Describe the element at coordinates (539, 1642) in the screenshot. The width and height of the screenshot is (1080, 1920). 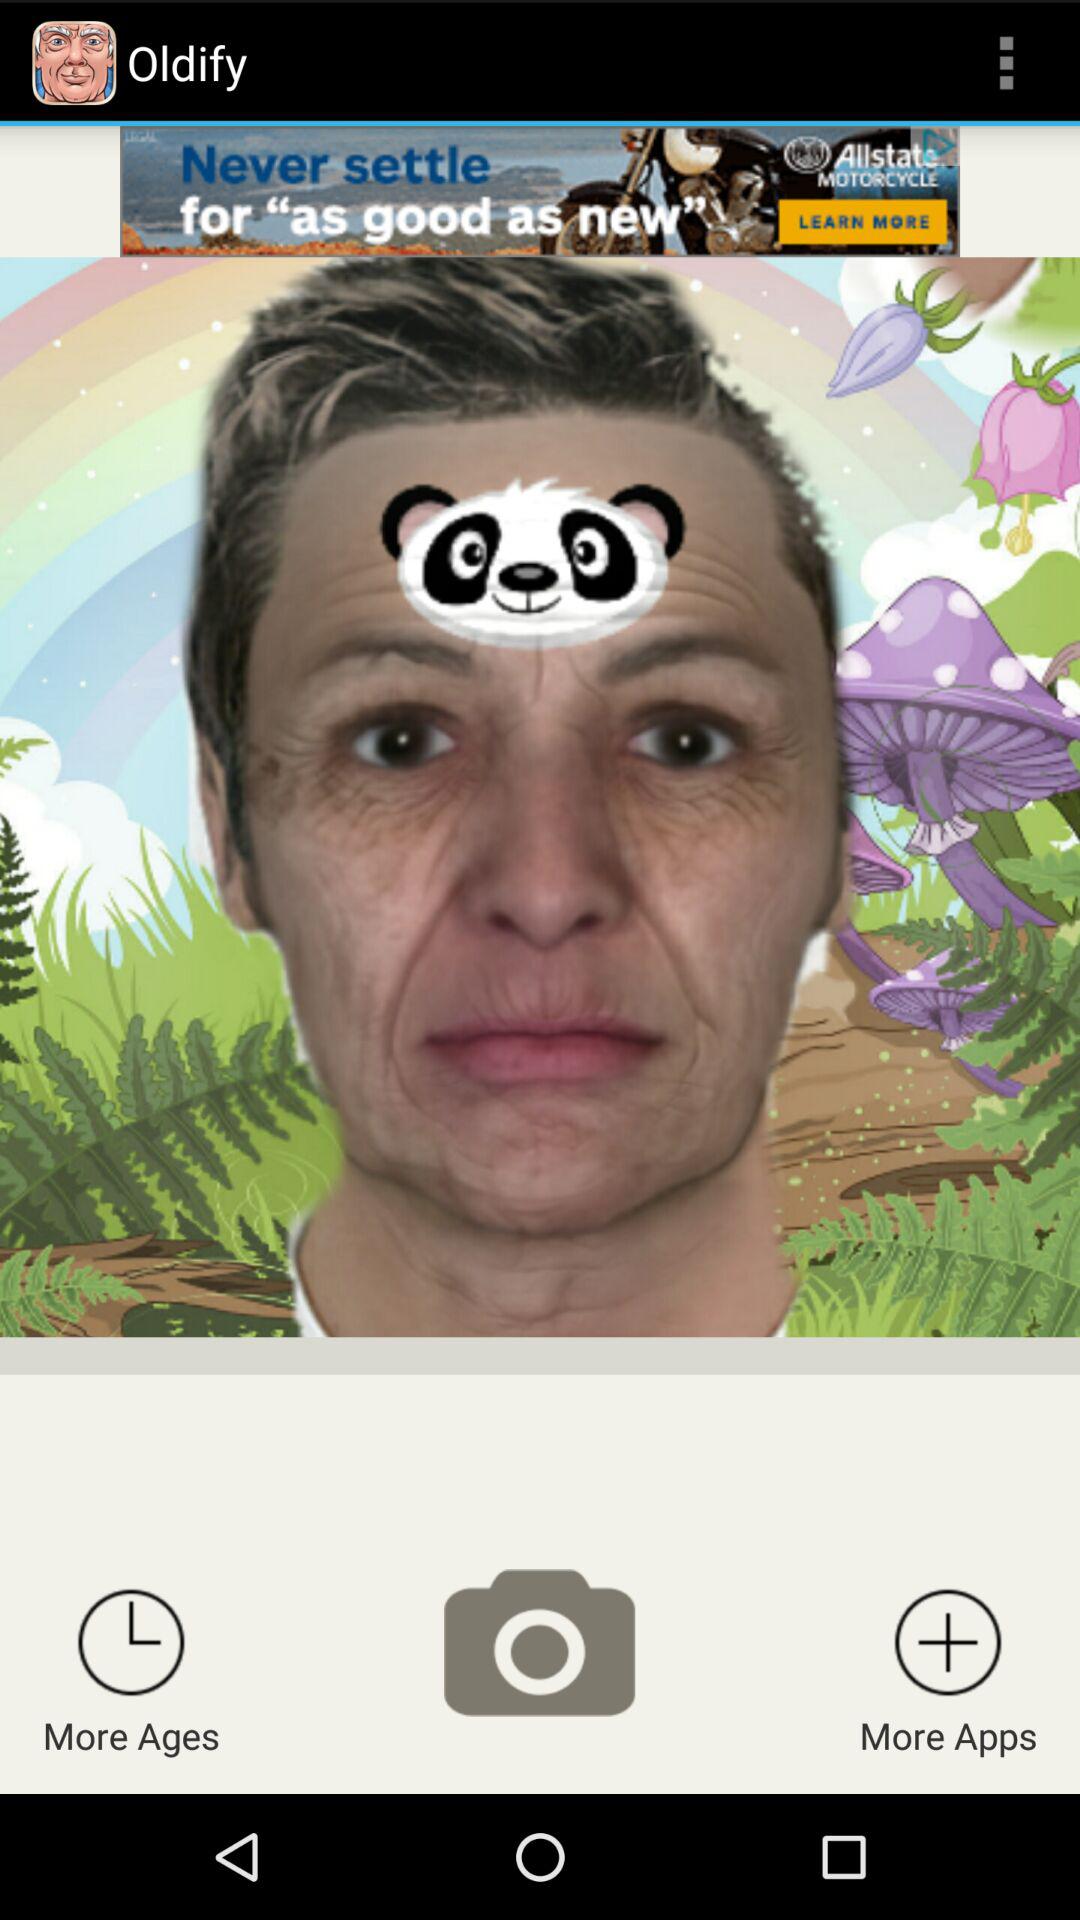
I see `take a picture` at that location.